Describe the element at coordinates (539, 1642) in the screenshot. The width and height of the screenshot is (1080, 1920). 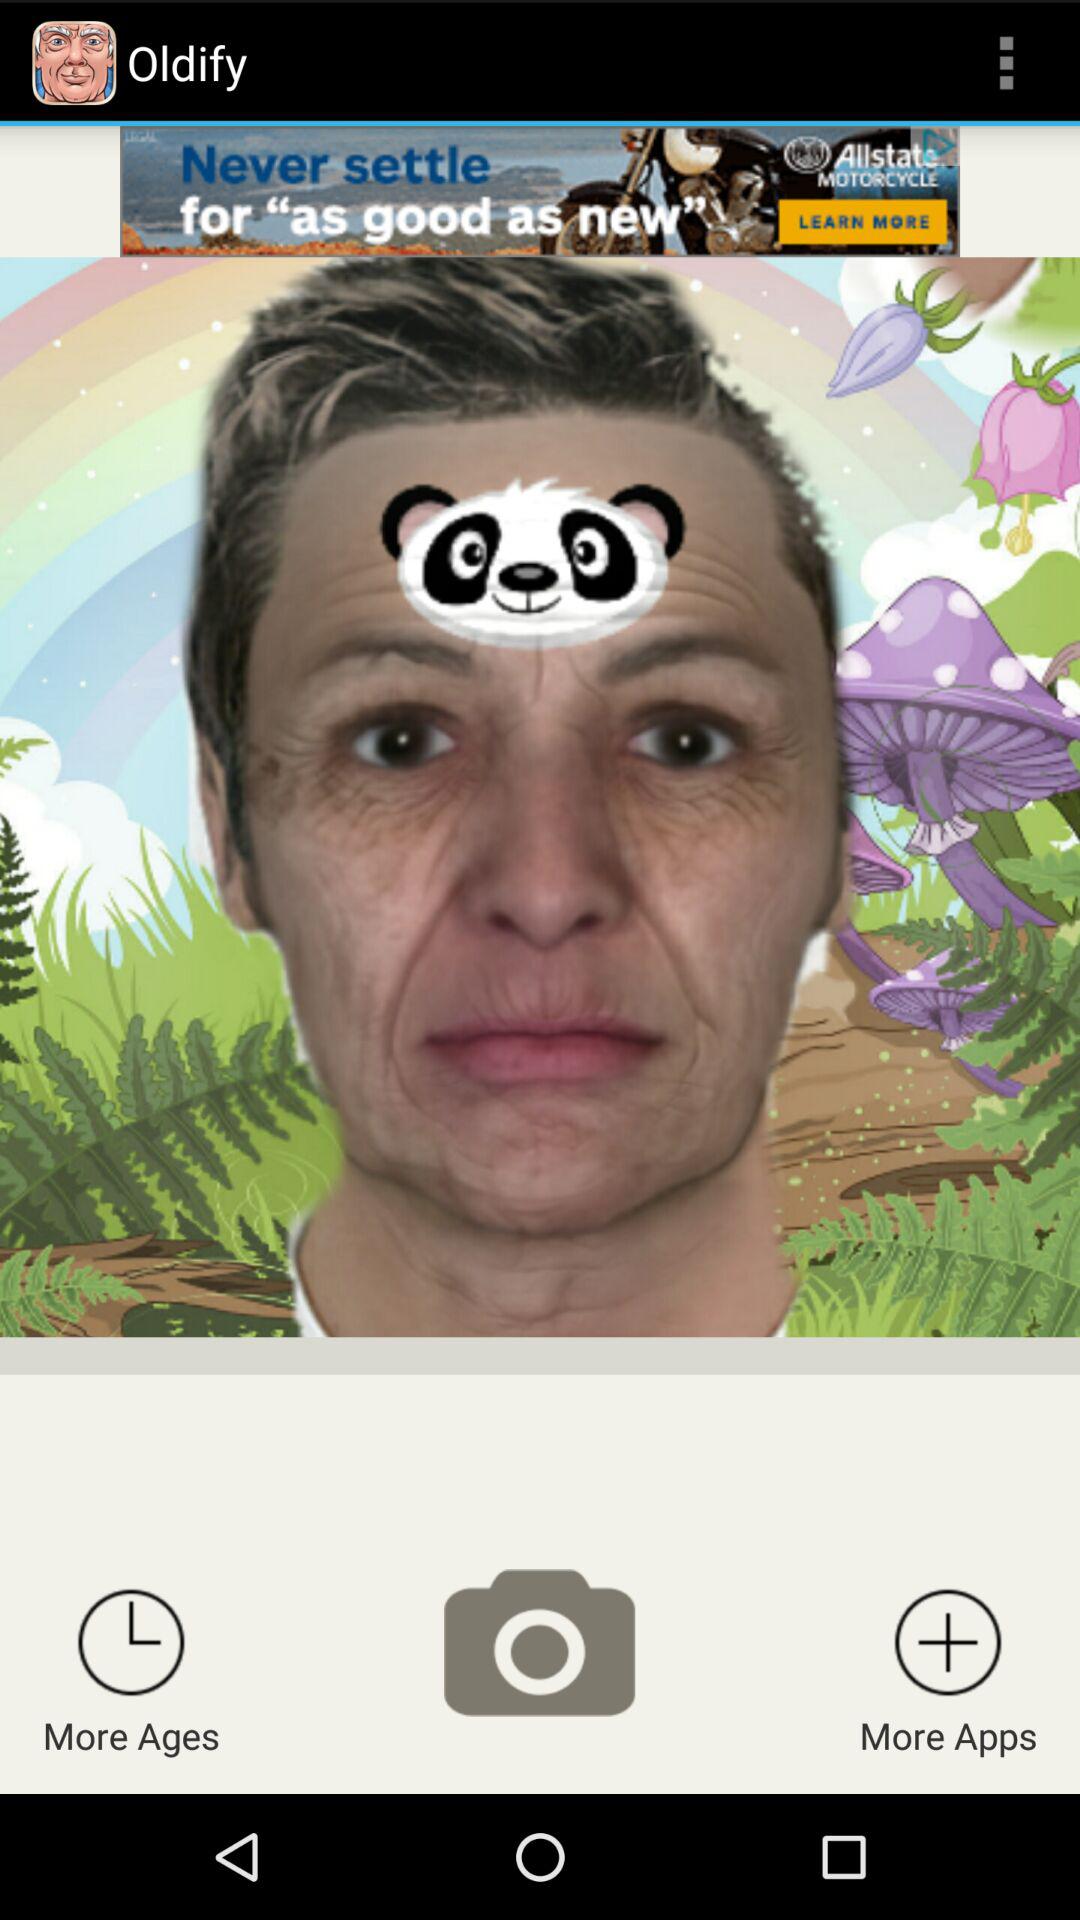
I see `take a picture` at that location.